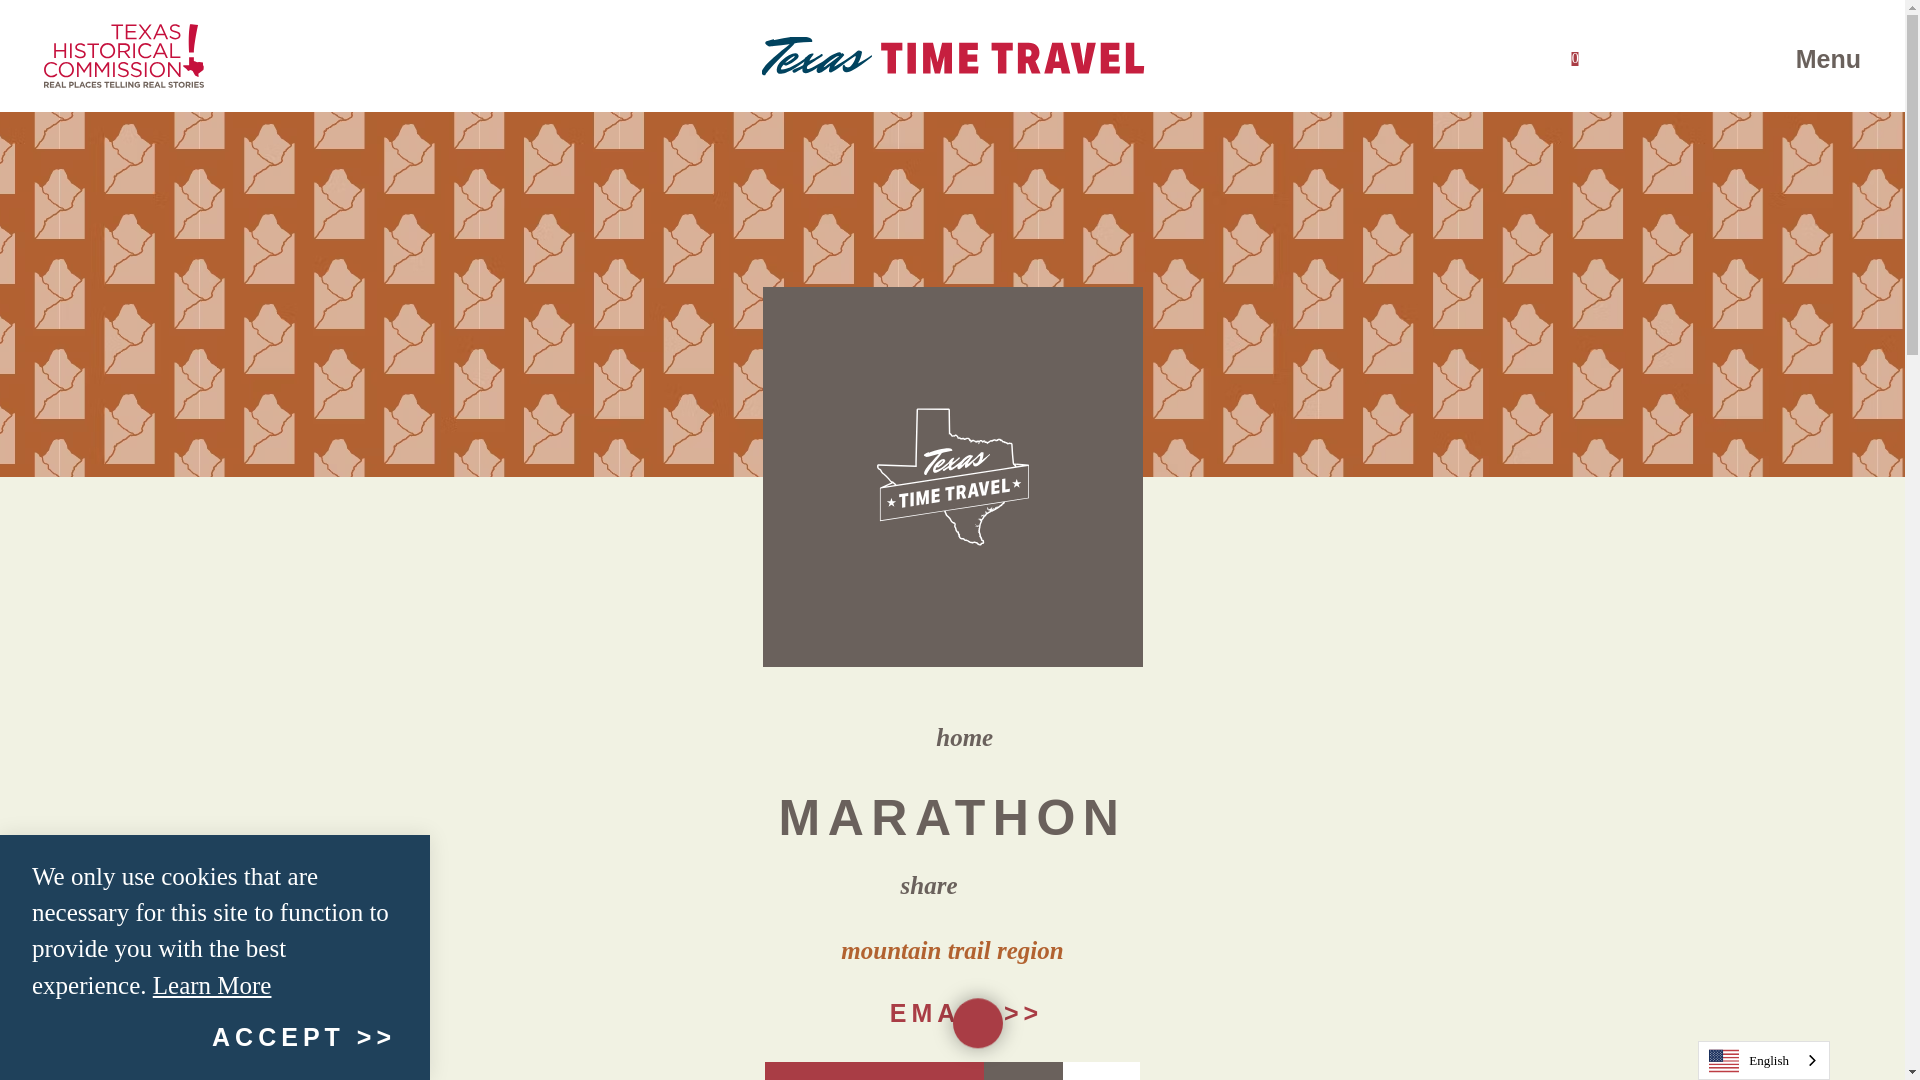  Describe the element at coordinates (24, 20) in the screenshot. I see `0` at that location.